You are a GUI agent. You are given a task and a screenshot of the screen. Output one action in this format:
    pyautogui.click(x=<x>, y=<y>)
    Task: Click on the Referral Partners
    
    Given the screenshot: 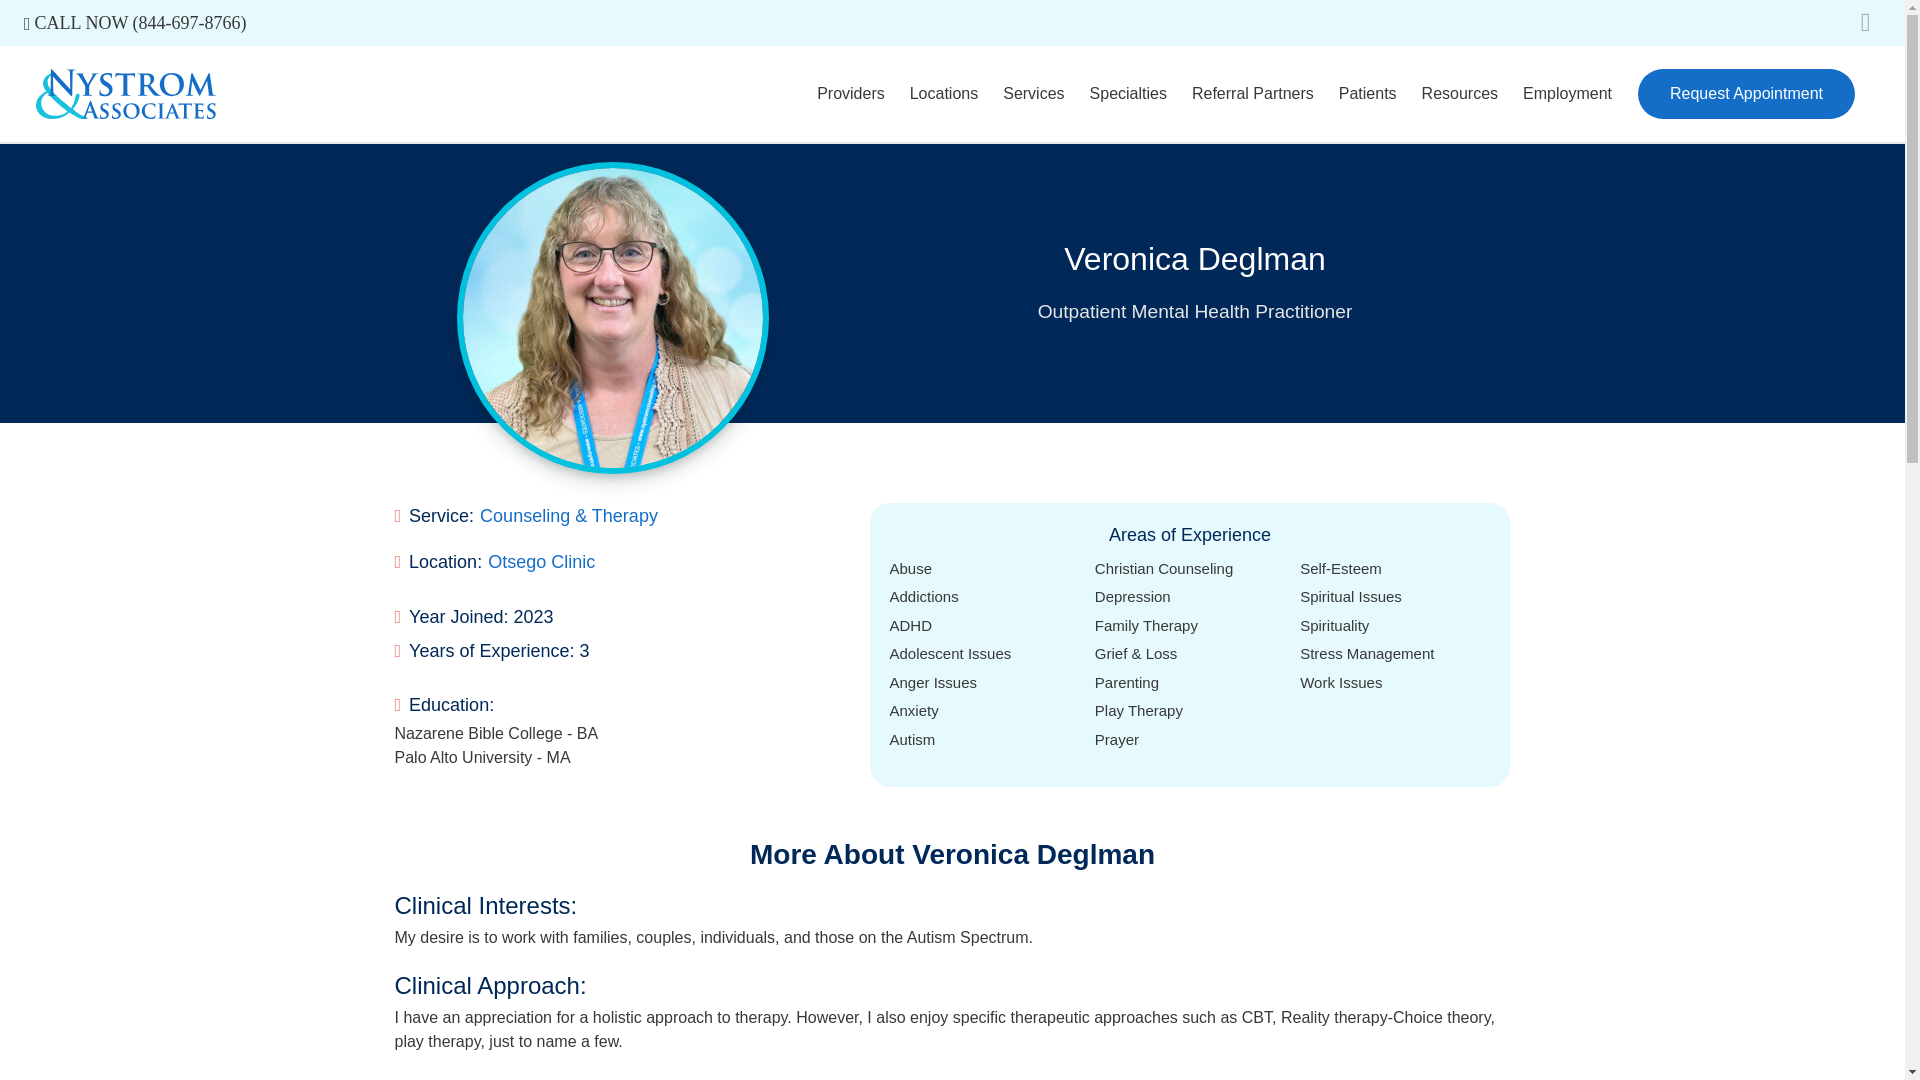 What is the action you would take?
    pyautogui.click(x=1253, y=94)
    